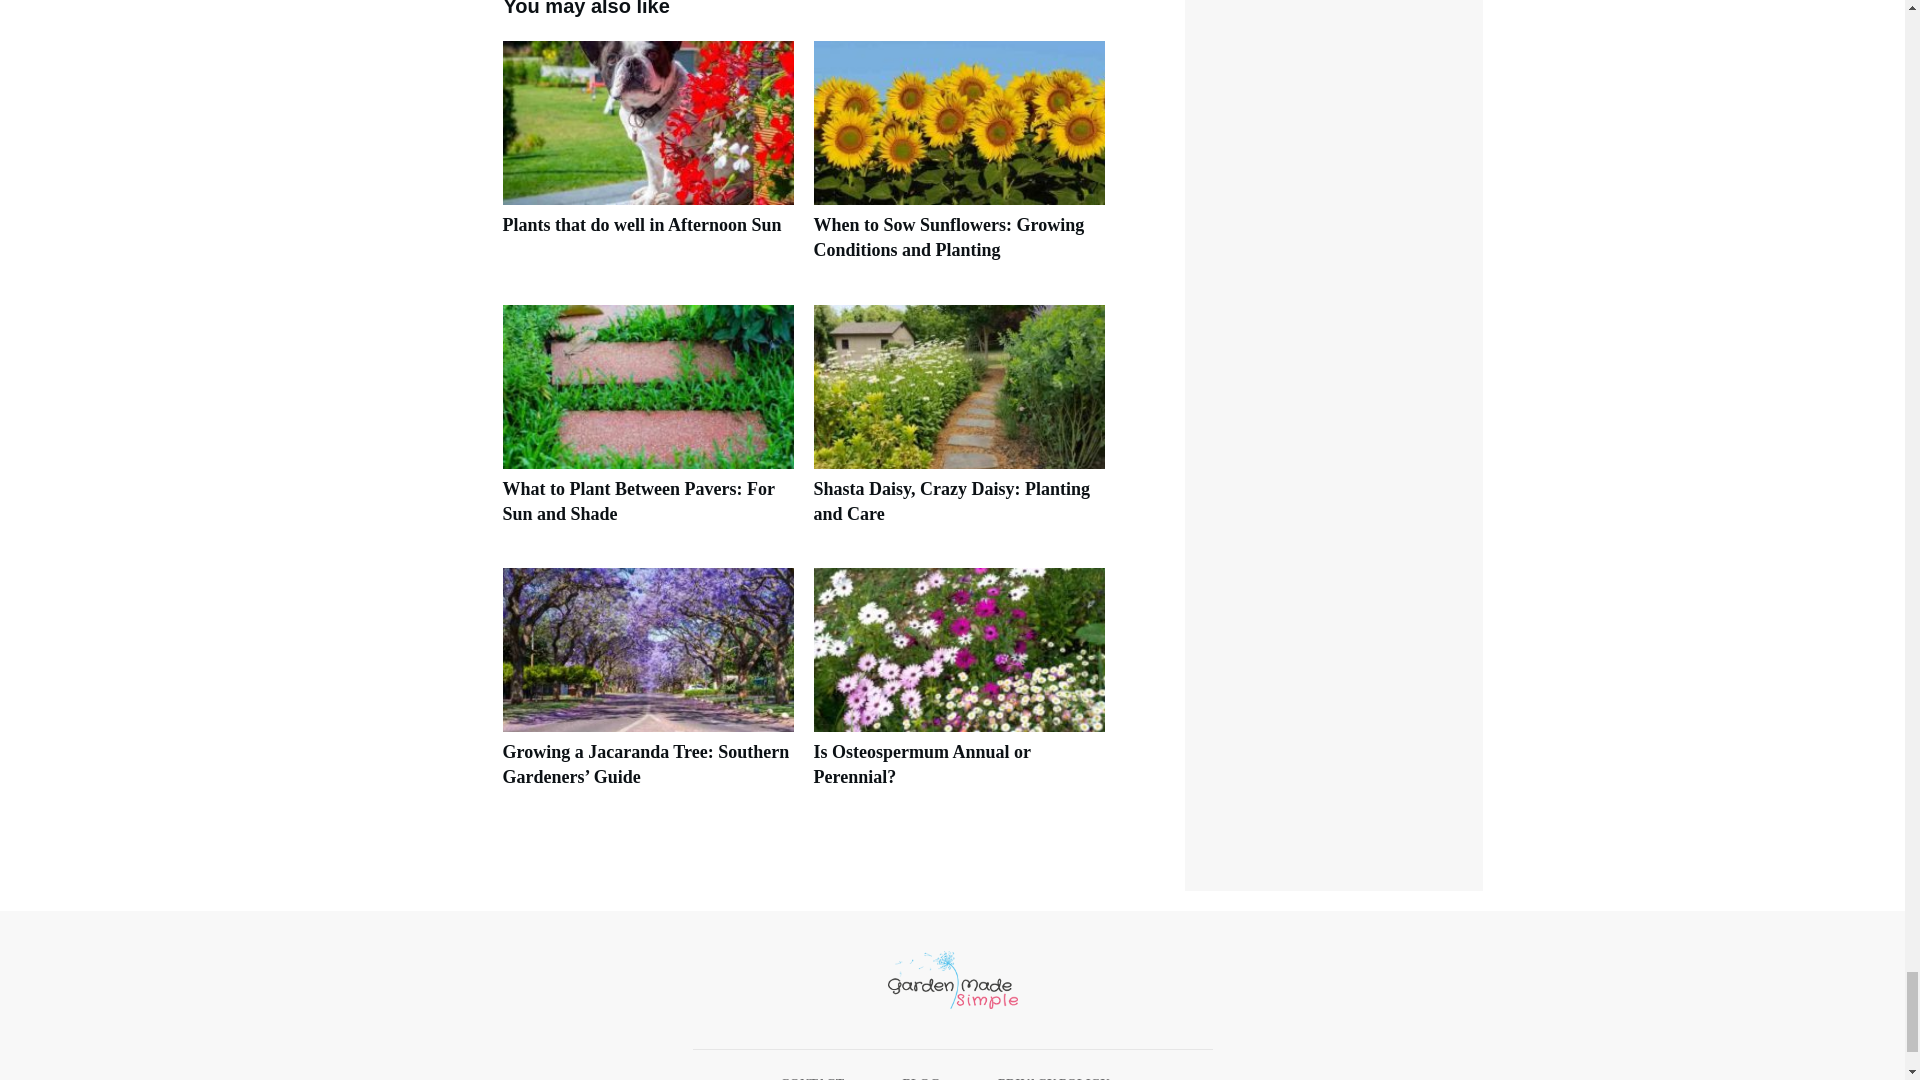 The width and height of the screenshot is (1920, 1080). Describe the element at coordinates (960, 162) in the screenshot. I see `When to Sow Sunflowers: Growing Conditions and Planting` at that location.